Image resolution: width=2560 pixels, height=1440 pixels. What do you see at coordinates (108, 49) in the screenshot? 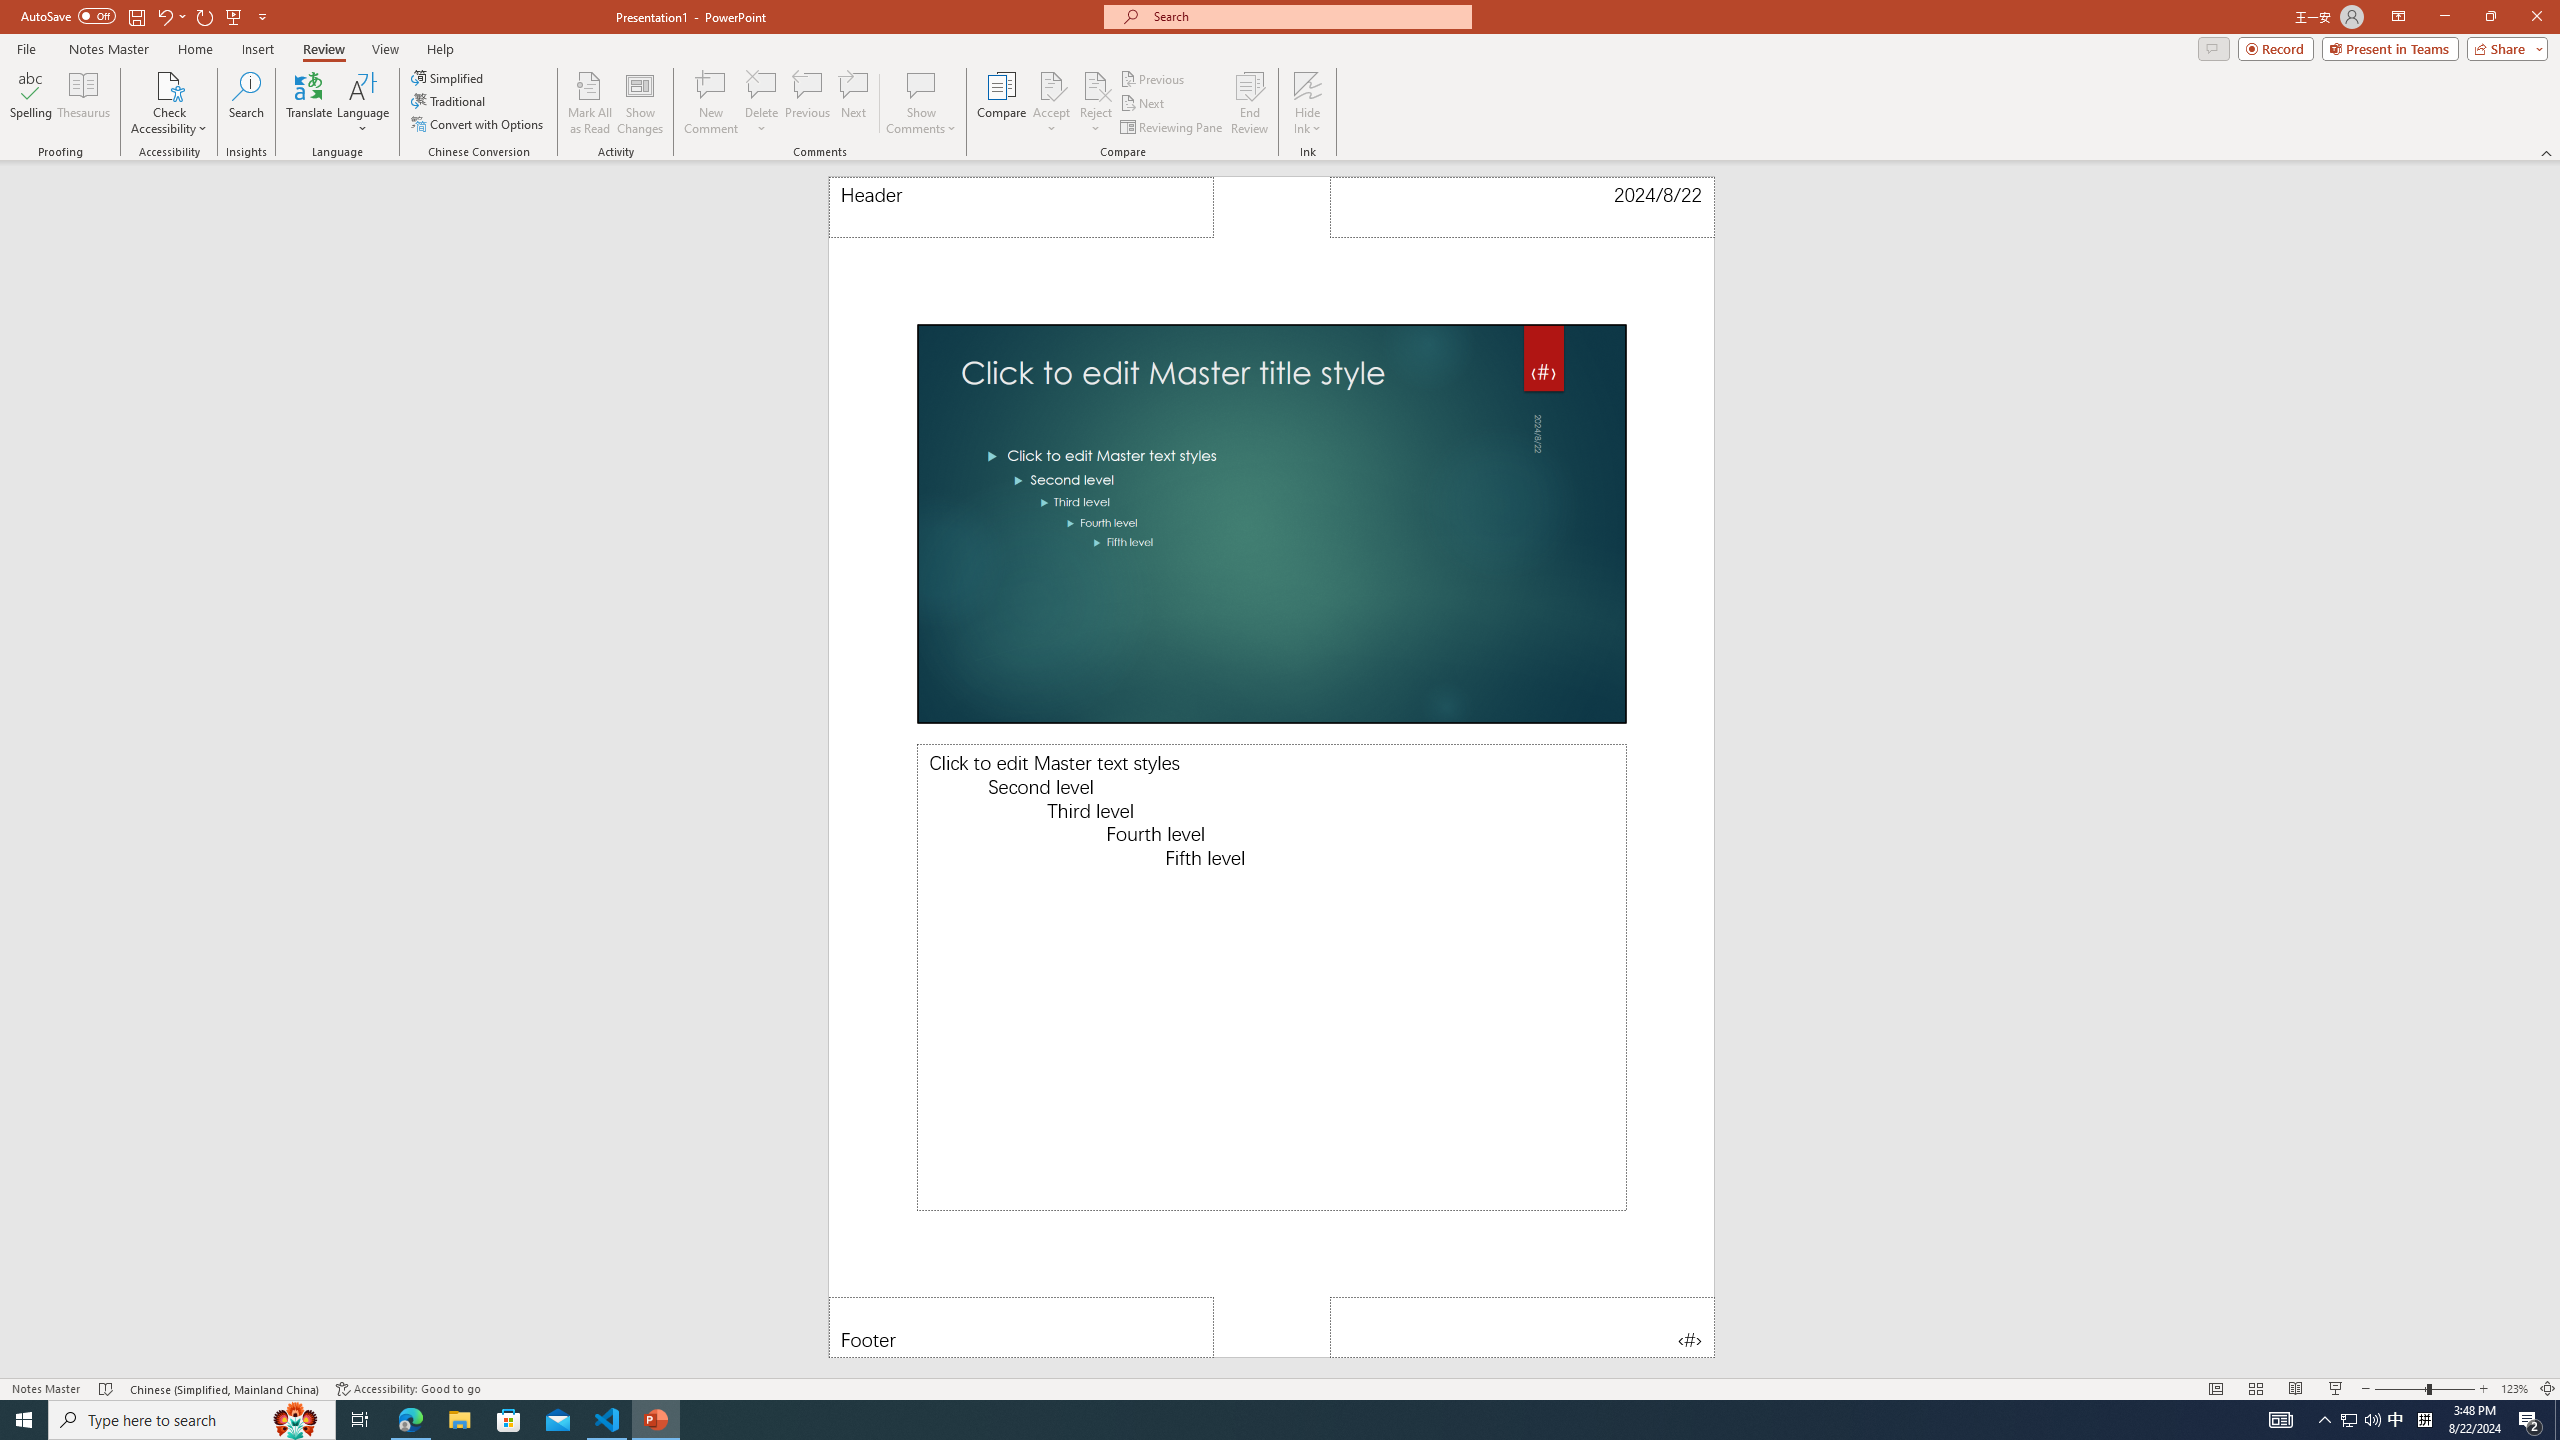
I see `Notes Master` at bounding box center [108, 49].